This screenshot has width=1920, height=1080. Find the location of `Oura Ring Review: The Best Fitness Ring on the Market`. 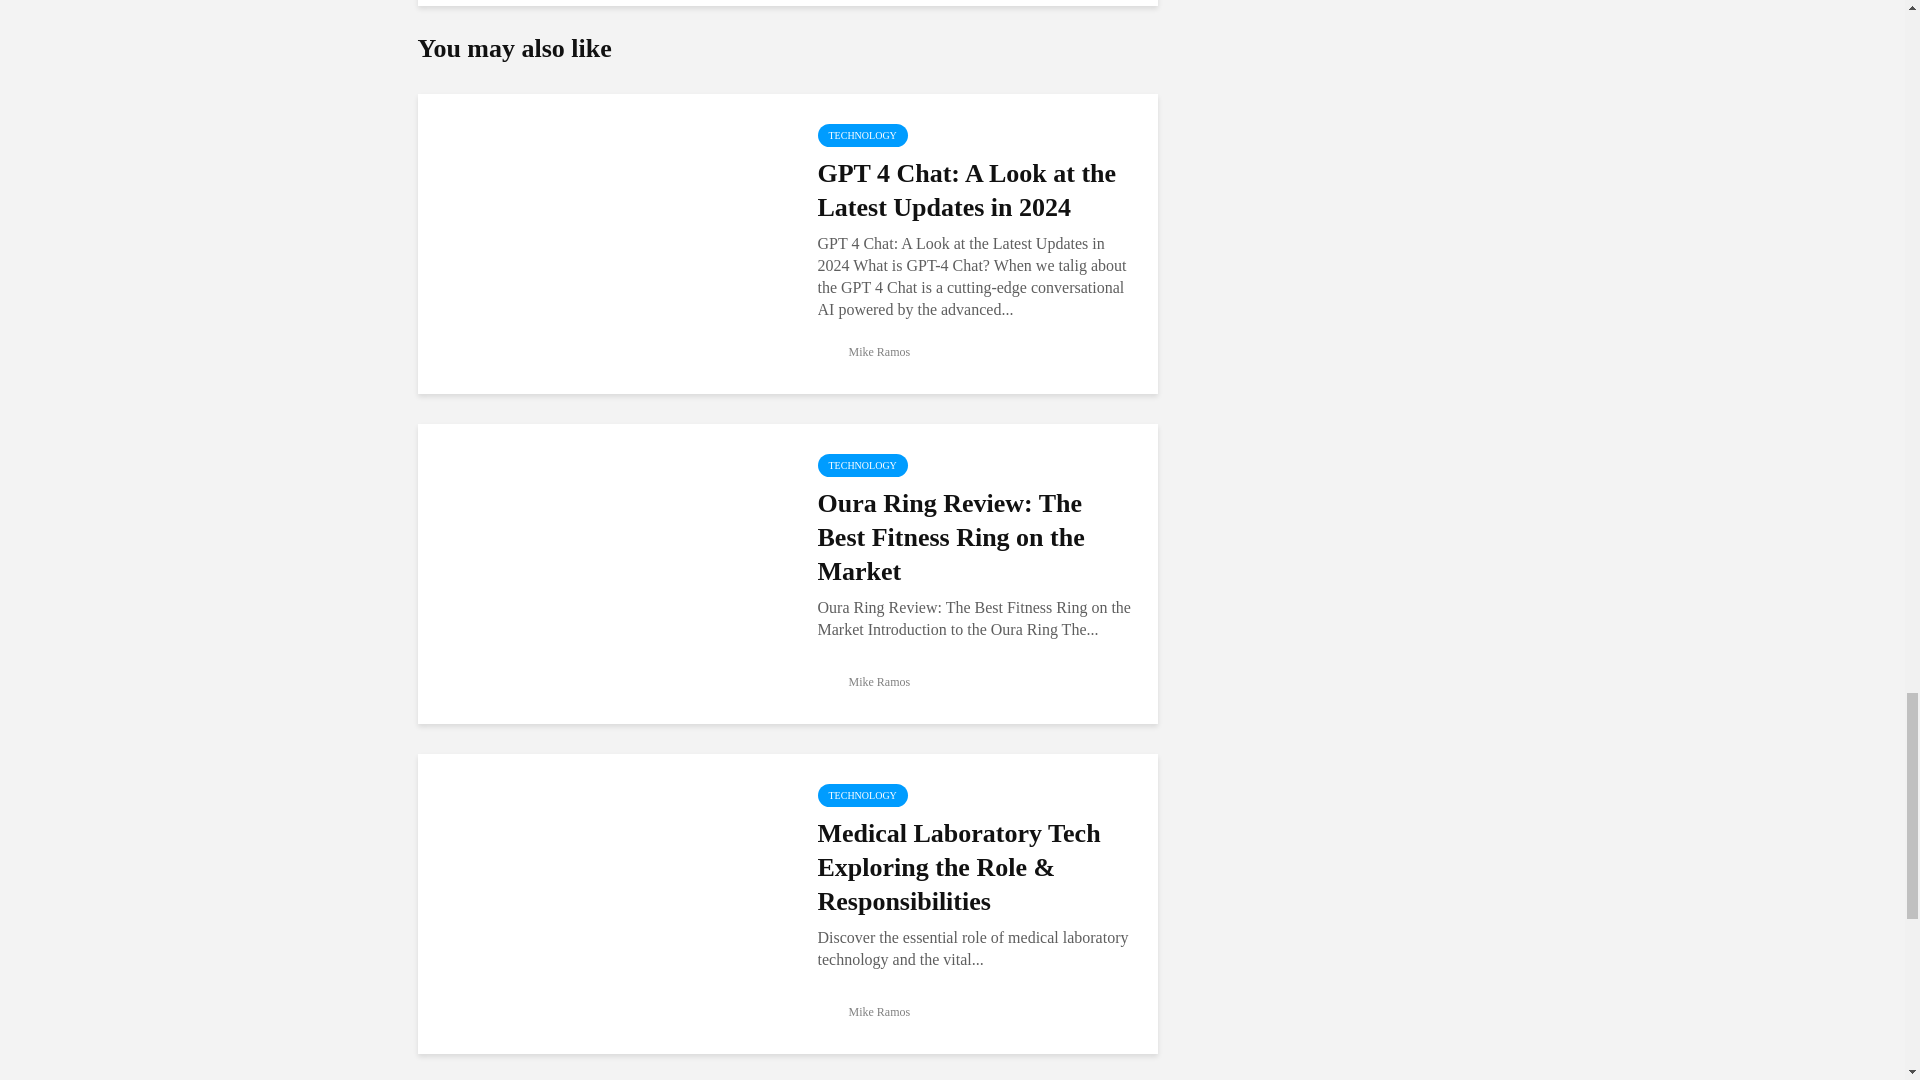

Oura Ring Review: The Best Fitness Ring on the Market is located at coordinates (976, 538).